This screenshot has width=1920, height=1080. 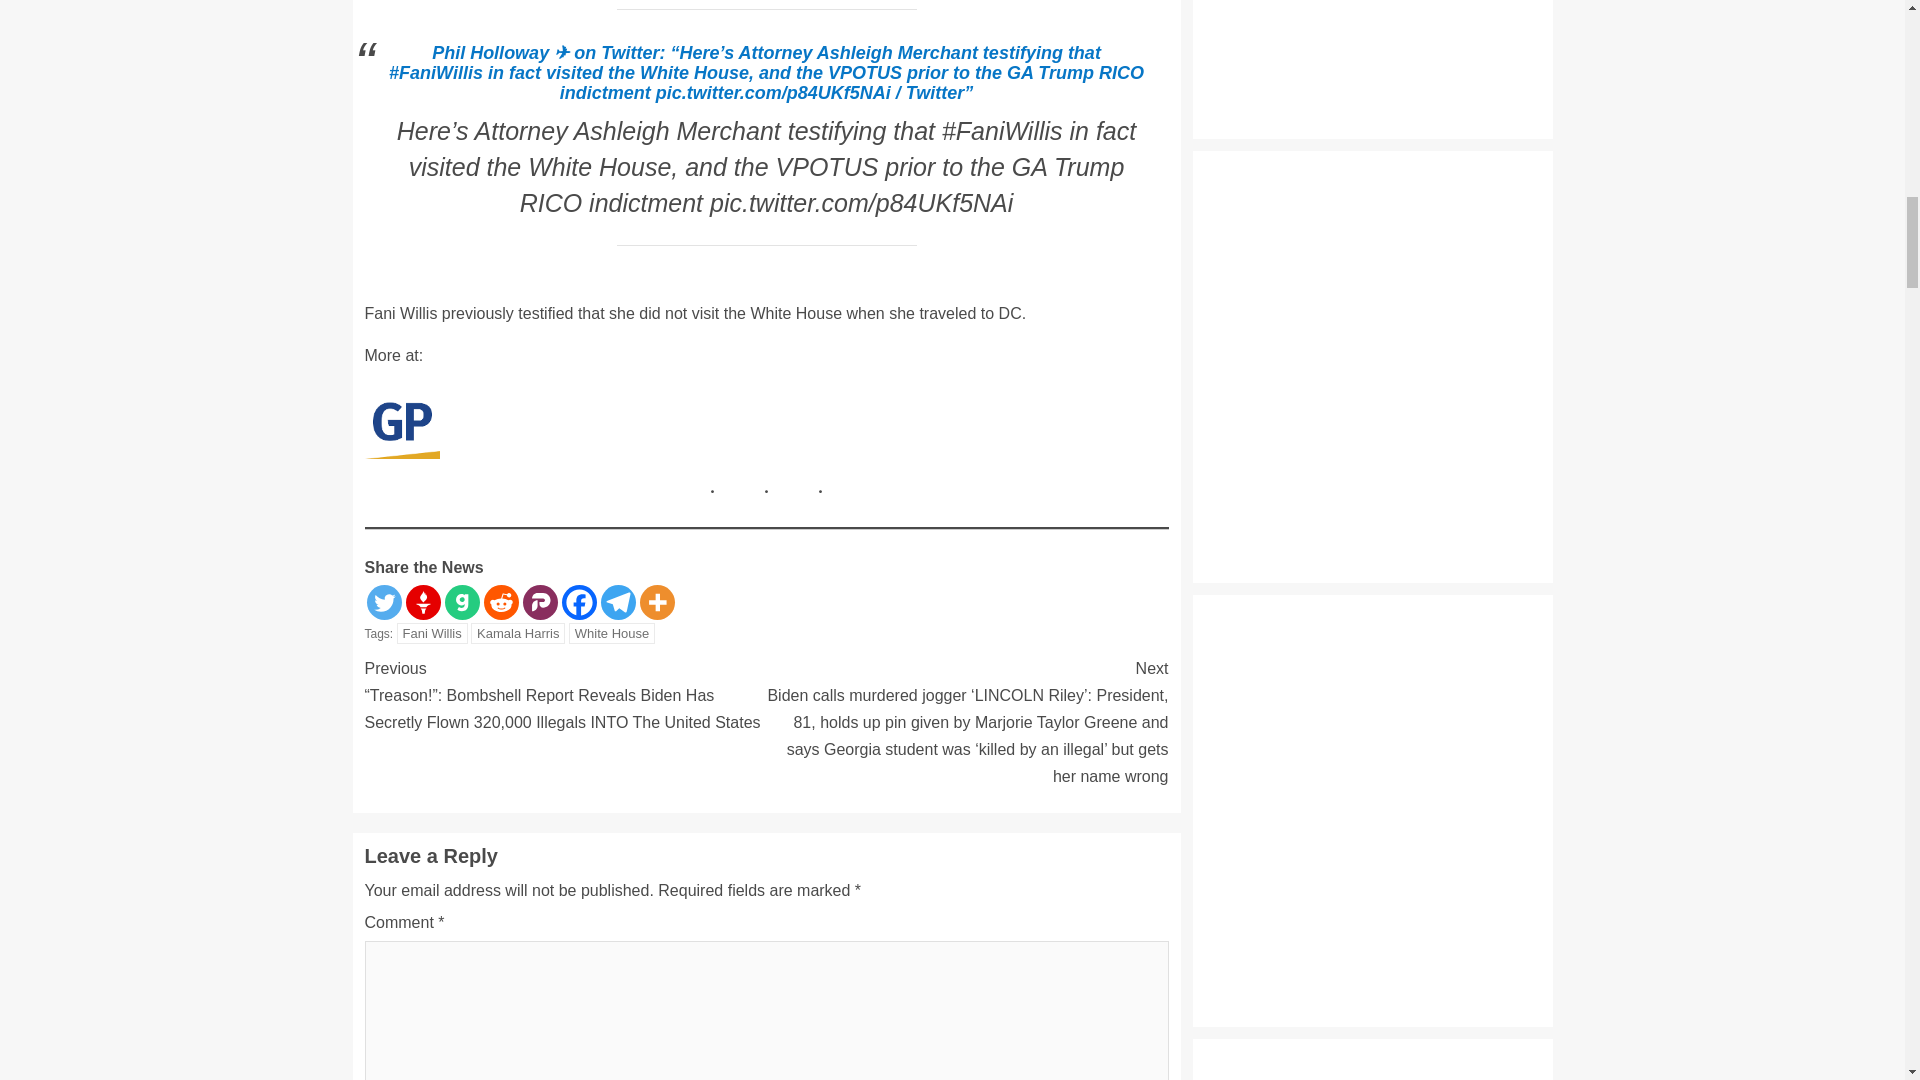 What do you see at coordinates (500, 602) in the screenshot?
I see `Reddit` at bounding box center [500, 602].